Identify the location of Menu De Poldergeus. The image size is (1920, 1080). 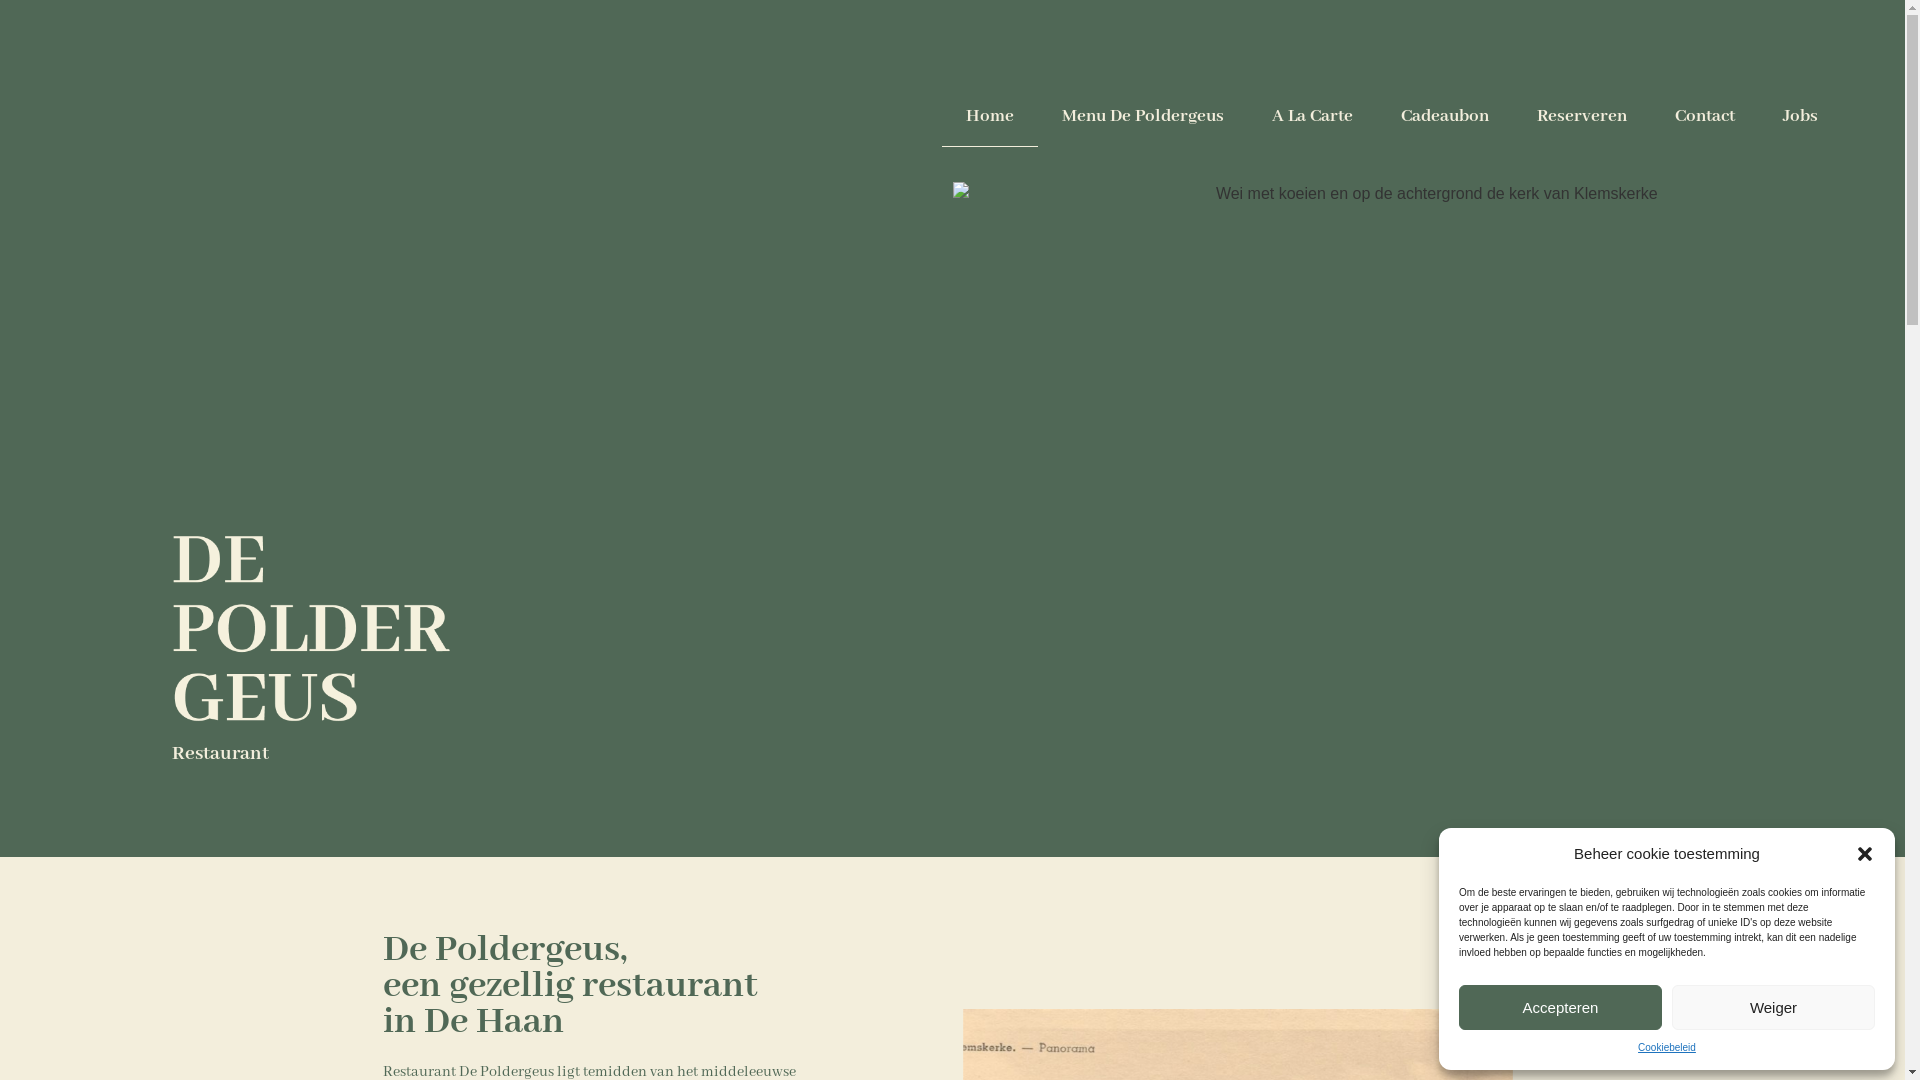
(1143, 116).